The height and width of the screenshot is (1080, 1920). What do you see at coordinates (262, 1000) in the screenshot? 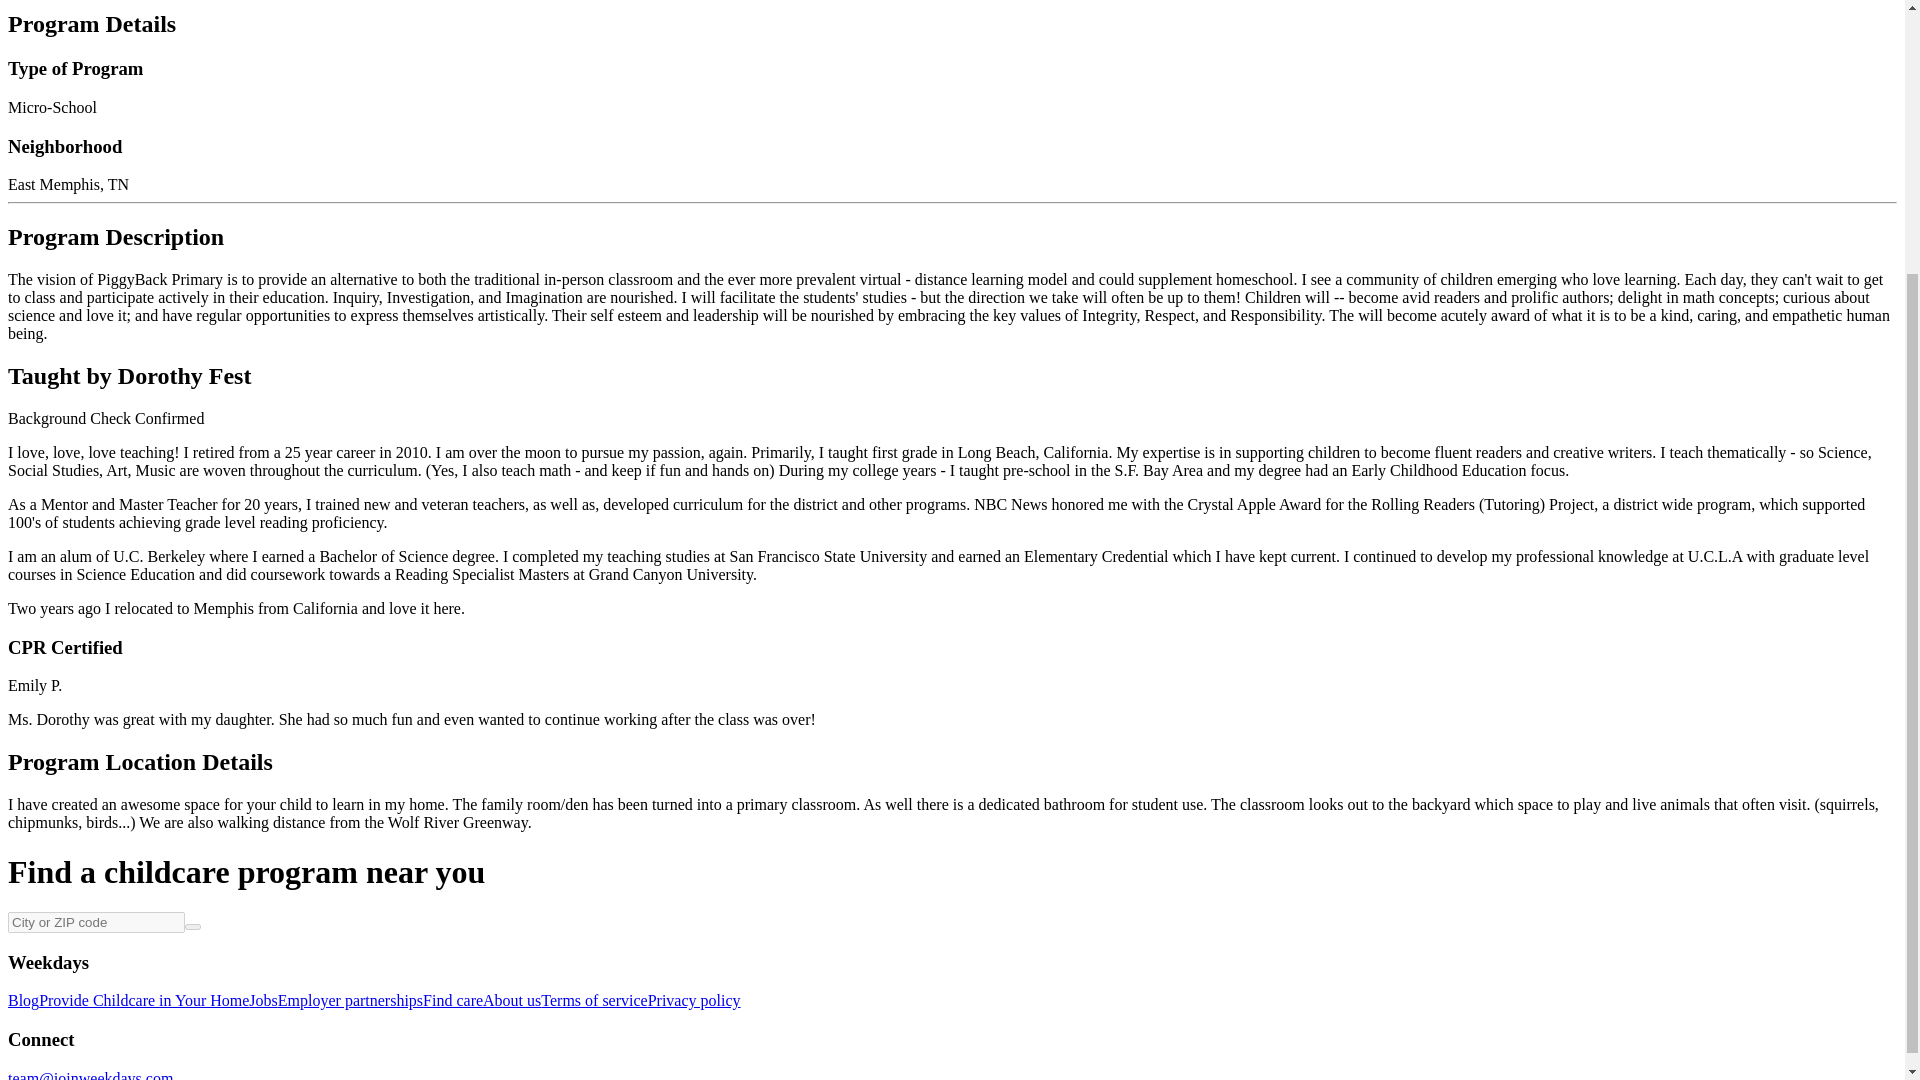
I see `Jobs` at bounding box center [262, 1000].